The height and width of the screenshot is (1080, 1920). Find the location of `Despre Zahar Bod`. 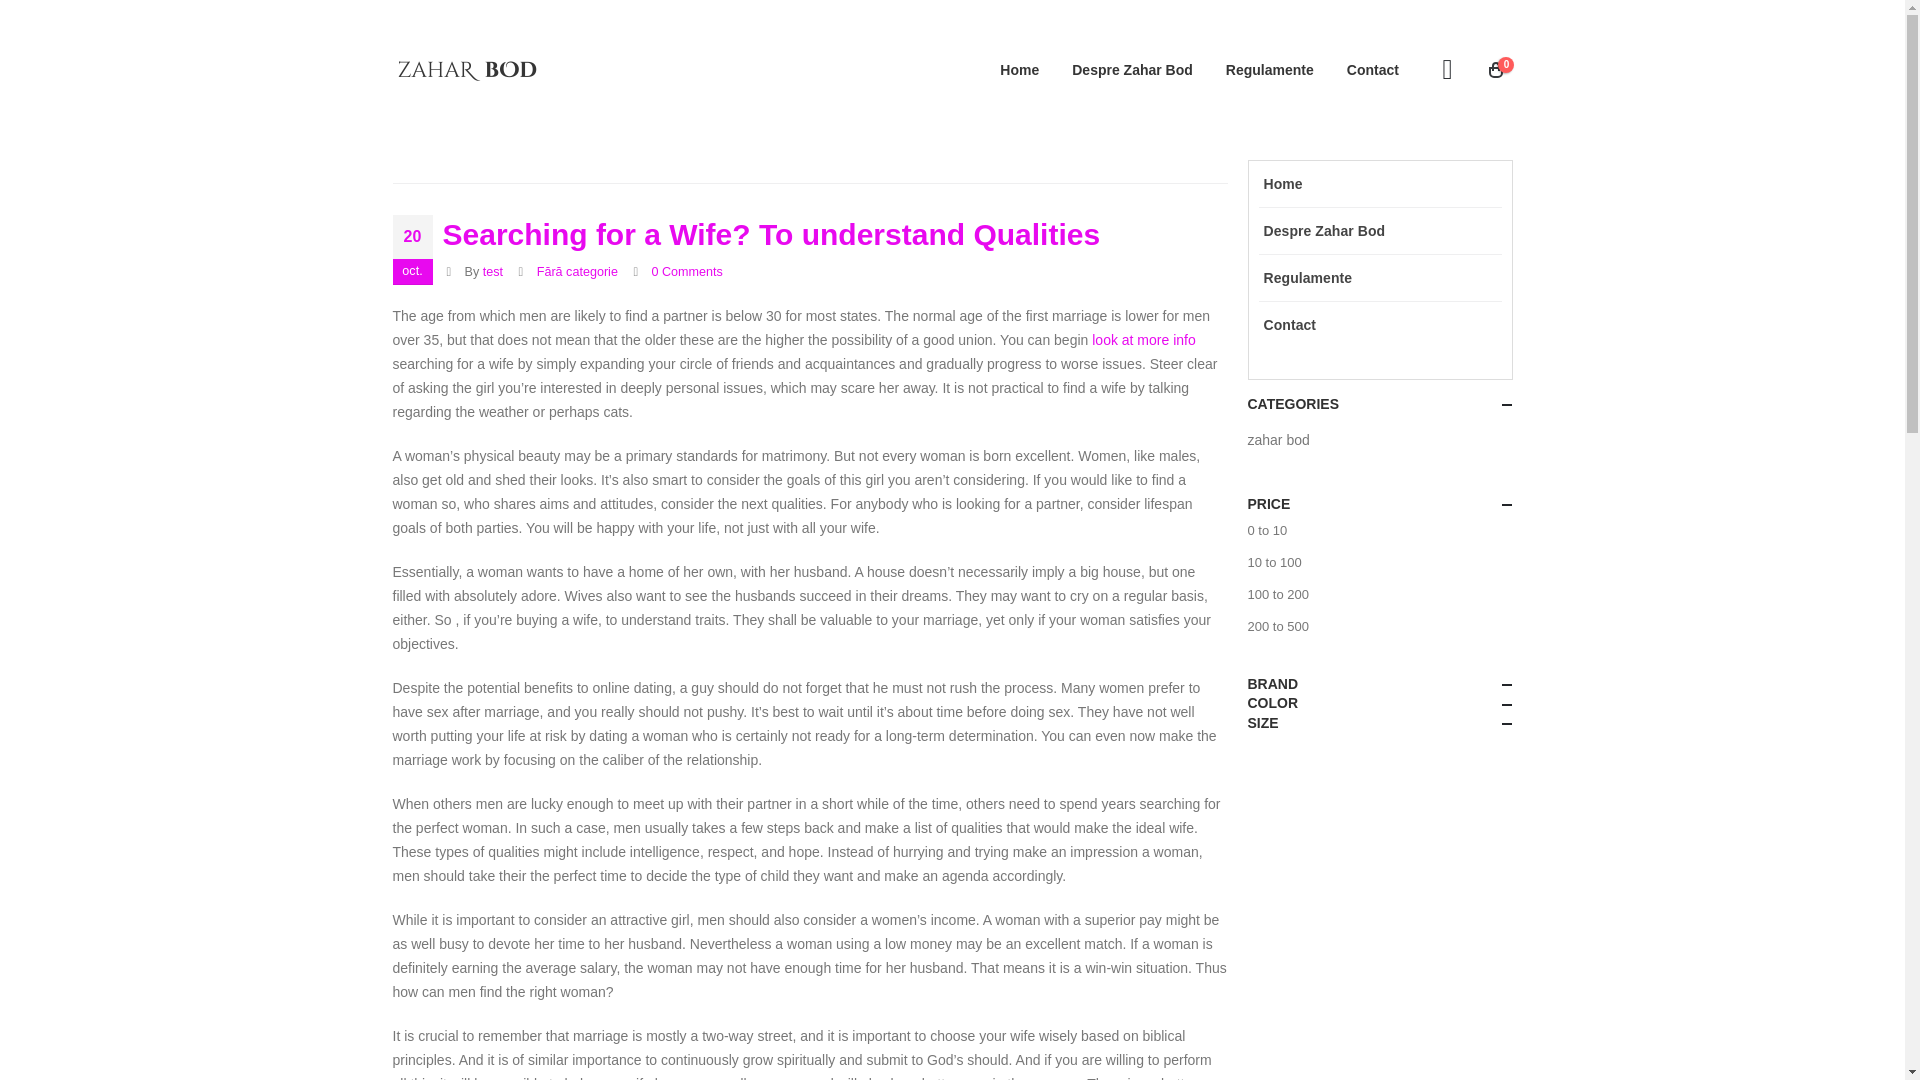

Despre Zahar Bod is located at coordinates (1132, 70).